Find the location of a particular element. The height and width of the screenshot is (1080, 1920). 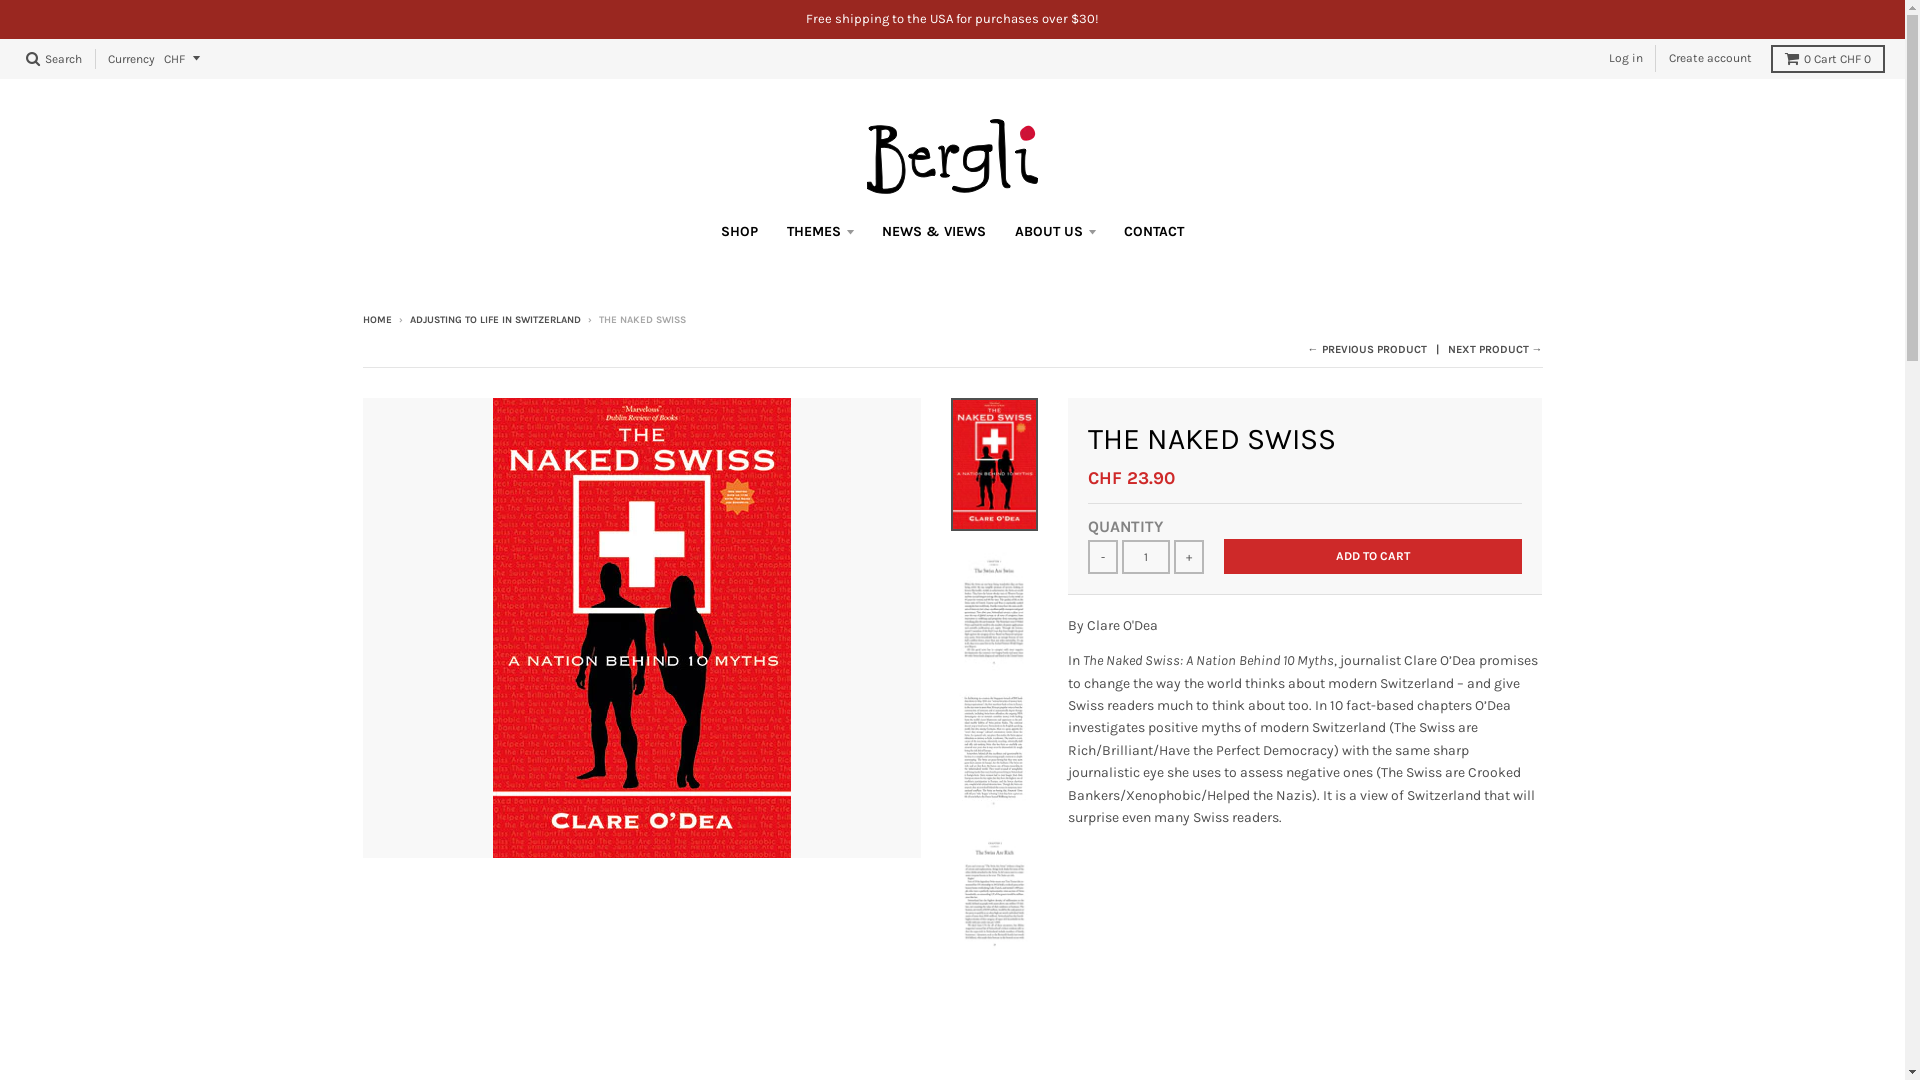

SHOP is located at coordinates (740, 232).